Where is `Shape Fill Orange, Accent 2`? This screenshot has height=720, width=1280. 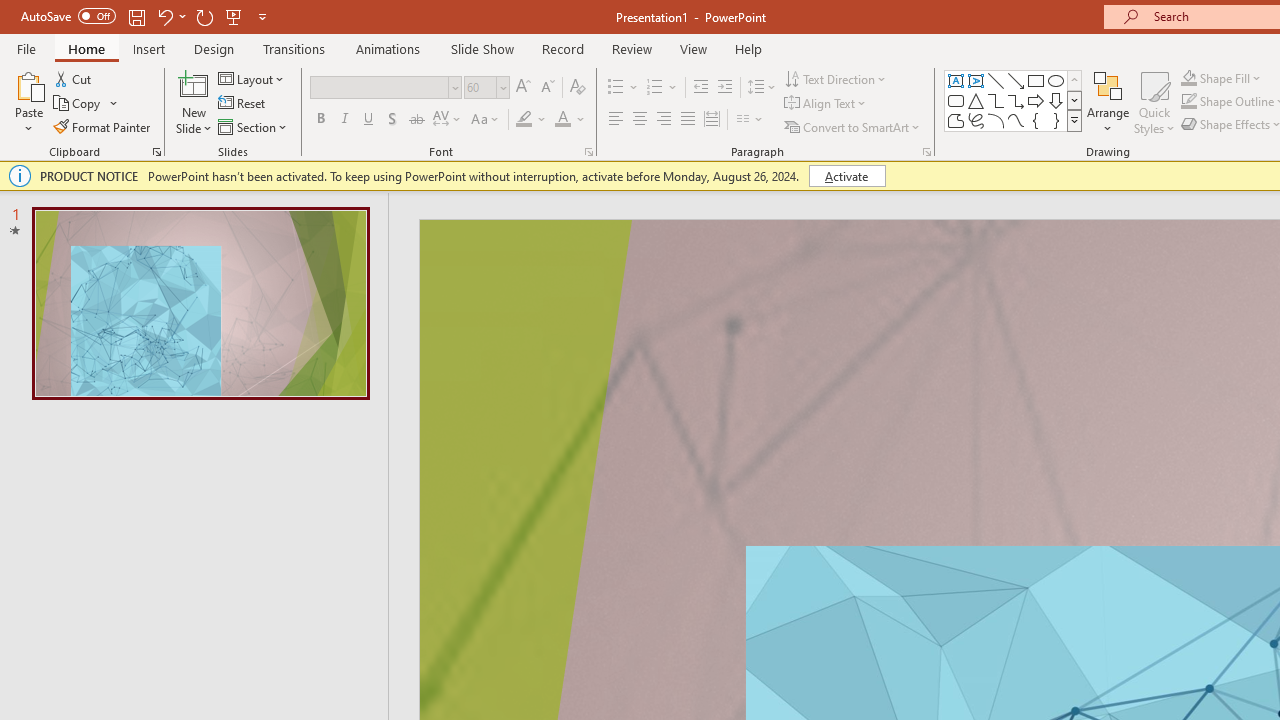
Shape Fill Orange, Accent 2 is located at coordinates (1188, 78).